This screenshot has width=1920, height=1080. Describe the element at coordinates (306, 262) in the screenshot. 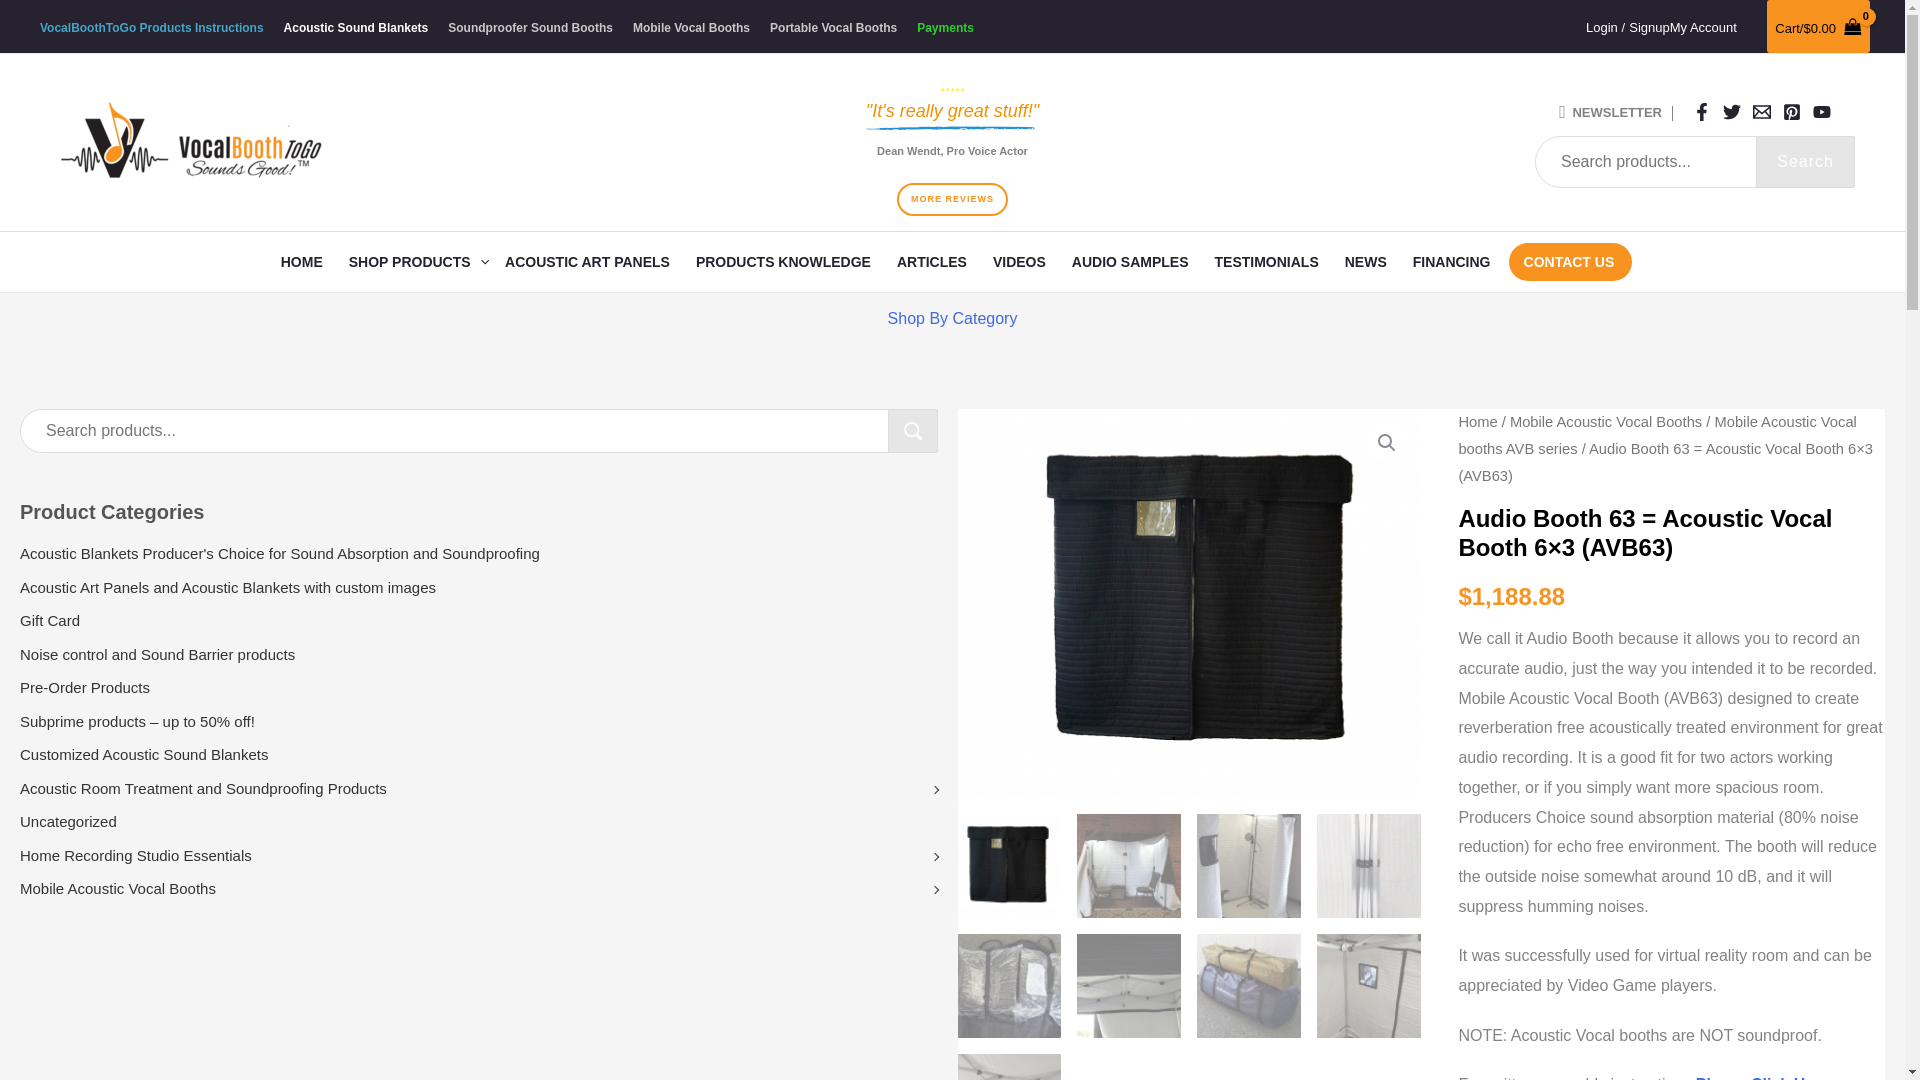

I see `HOME` at that location.